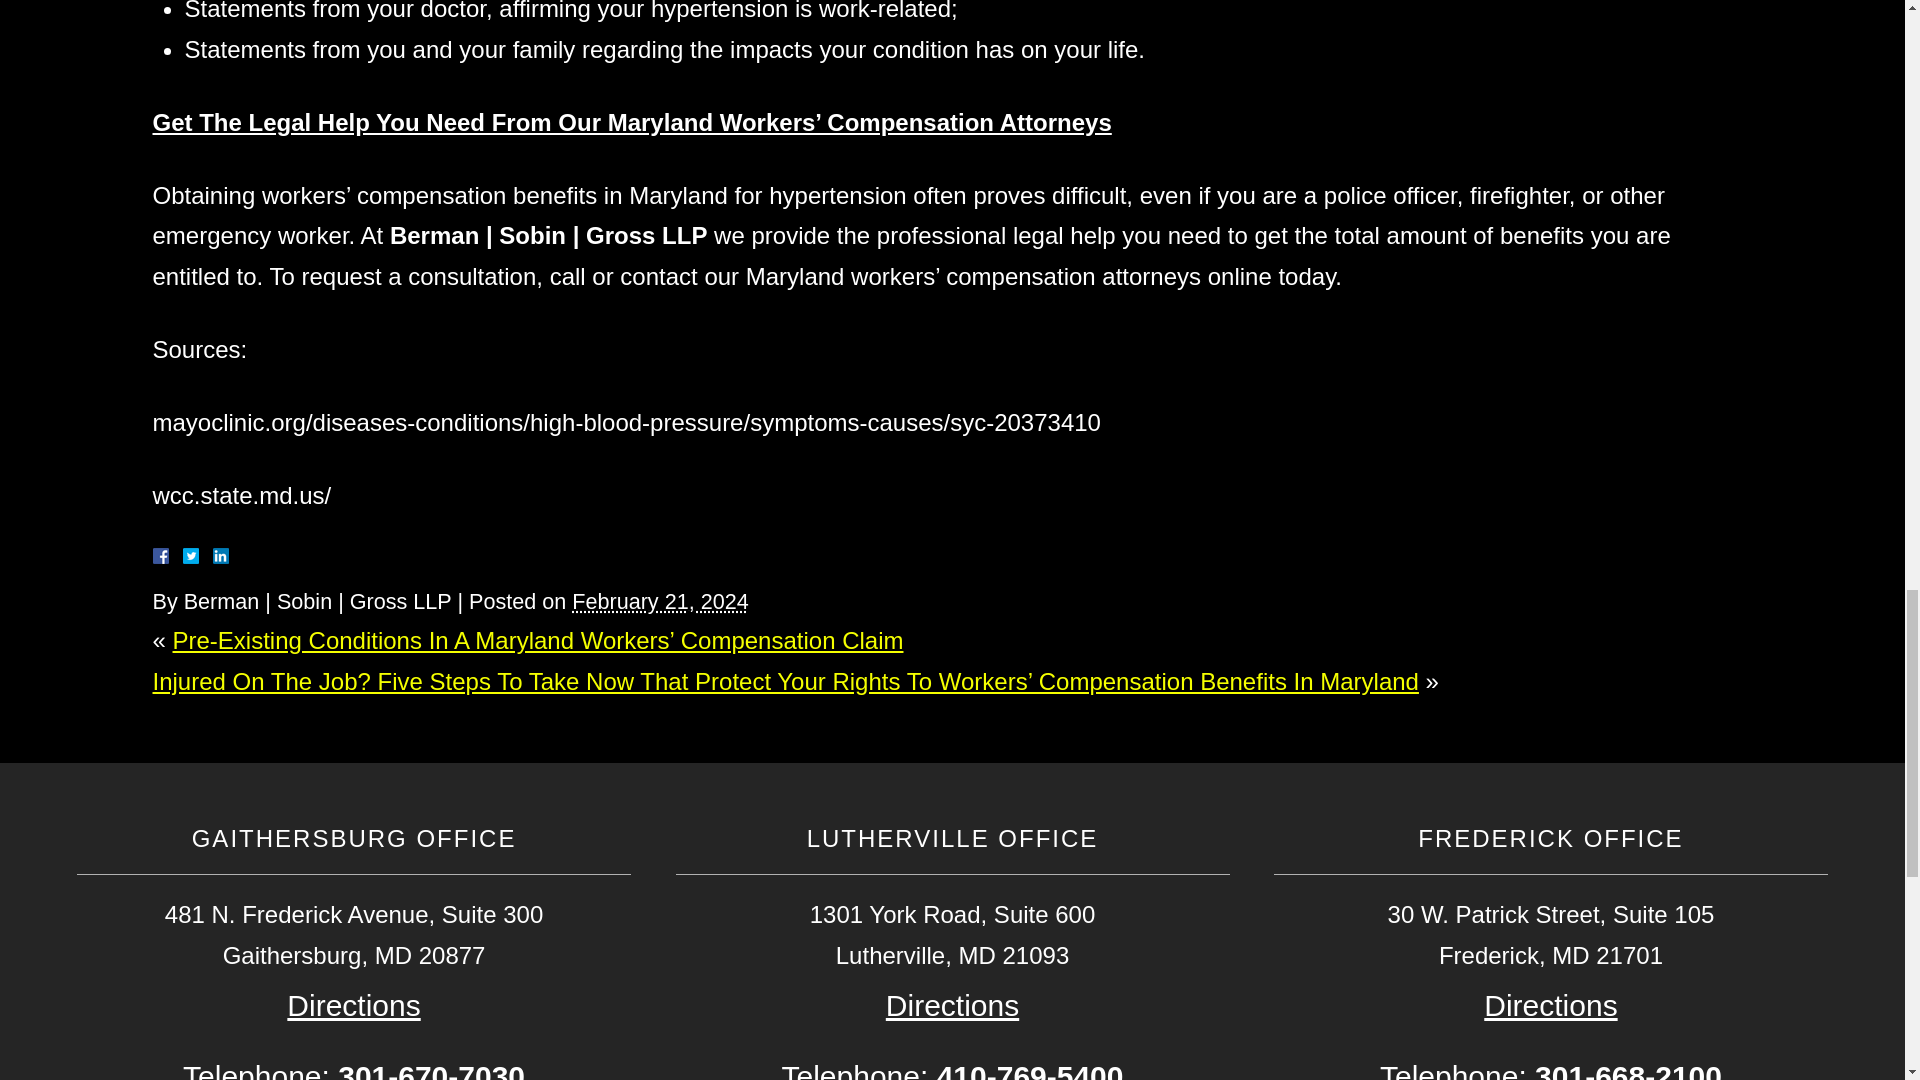 The height and width of the screenshot is (1080, 1920). What do you see at coordinates (212, 555) in the screenshot?
I see `LinkedIn` at bounding box center [212, 555].